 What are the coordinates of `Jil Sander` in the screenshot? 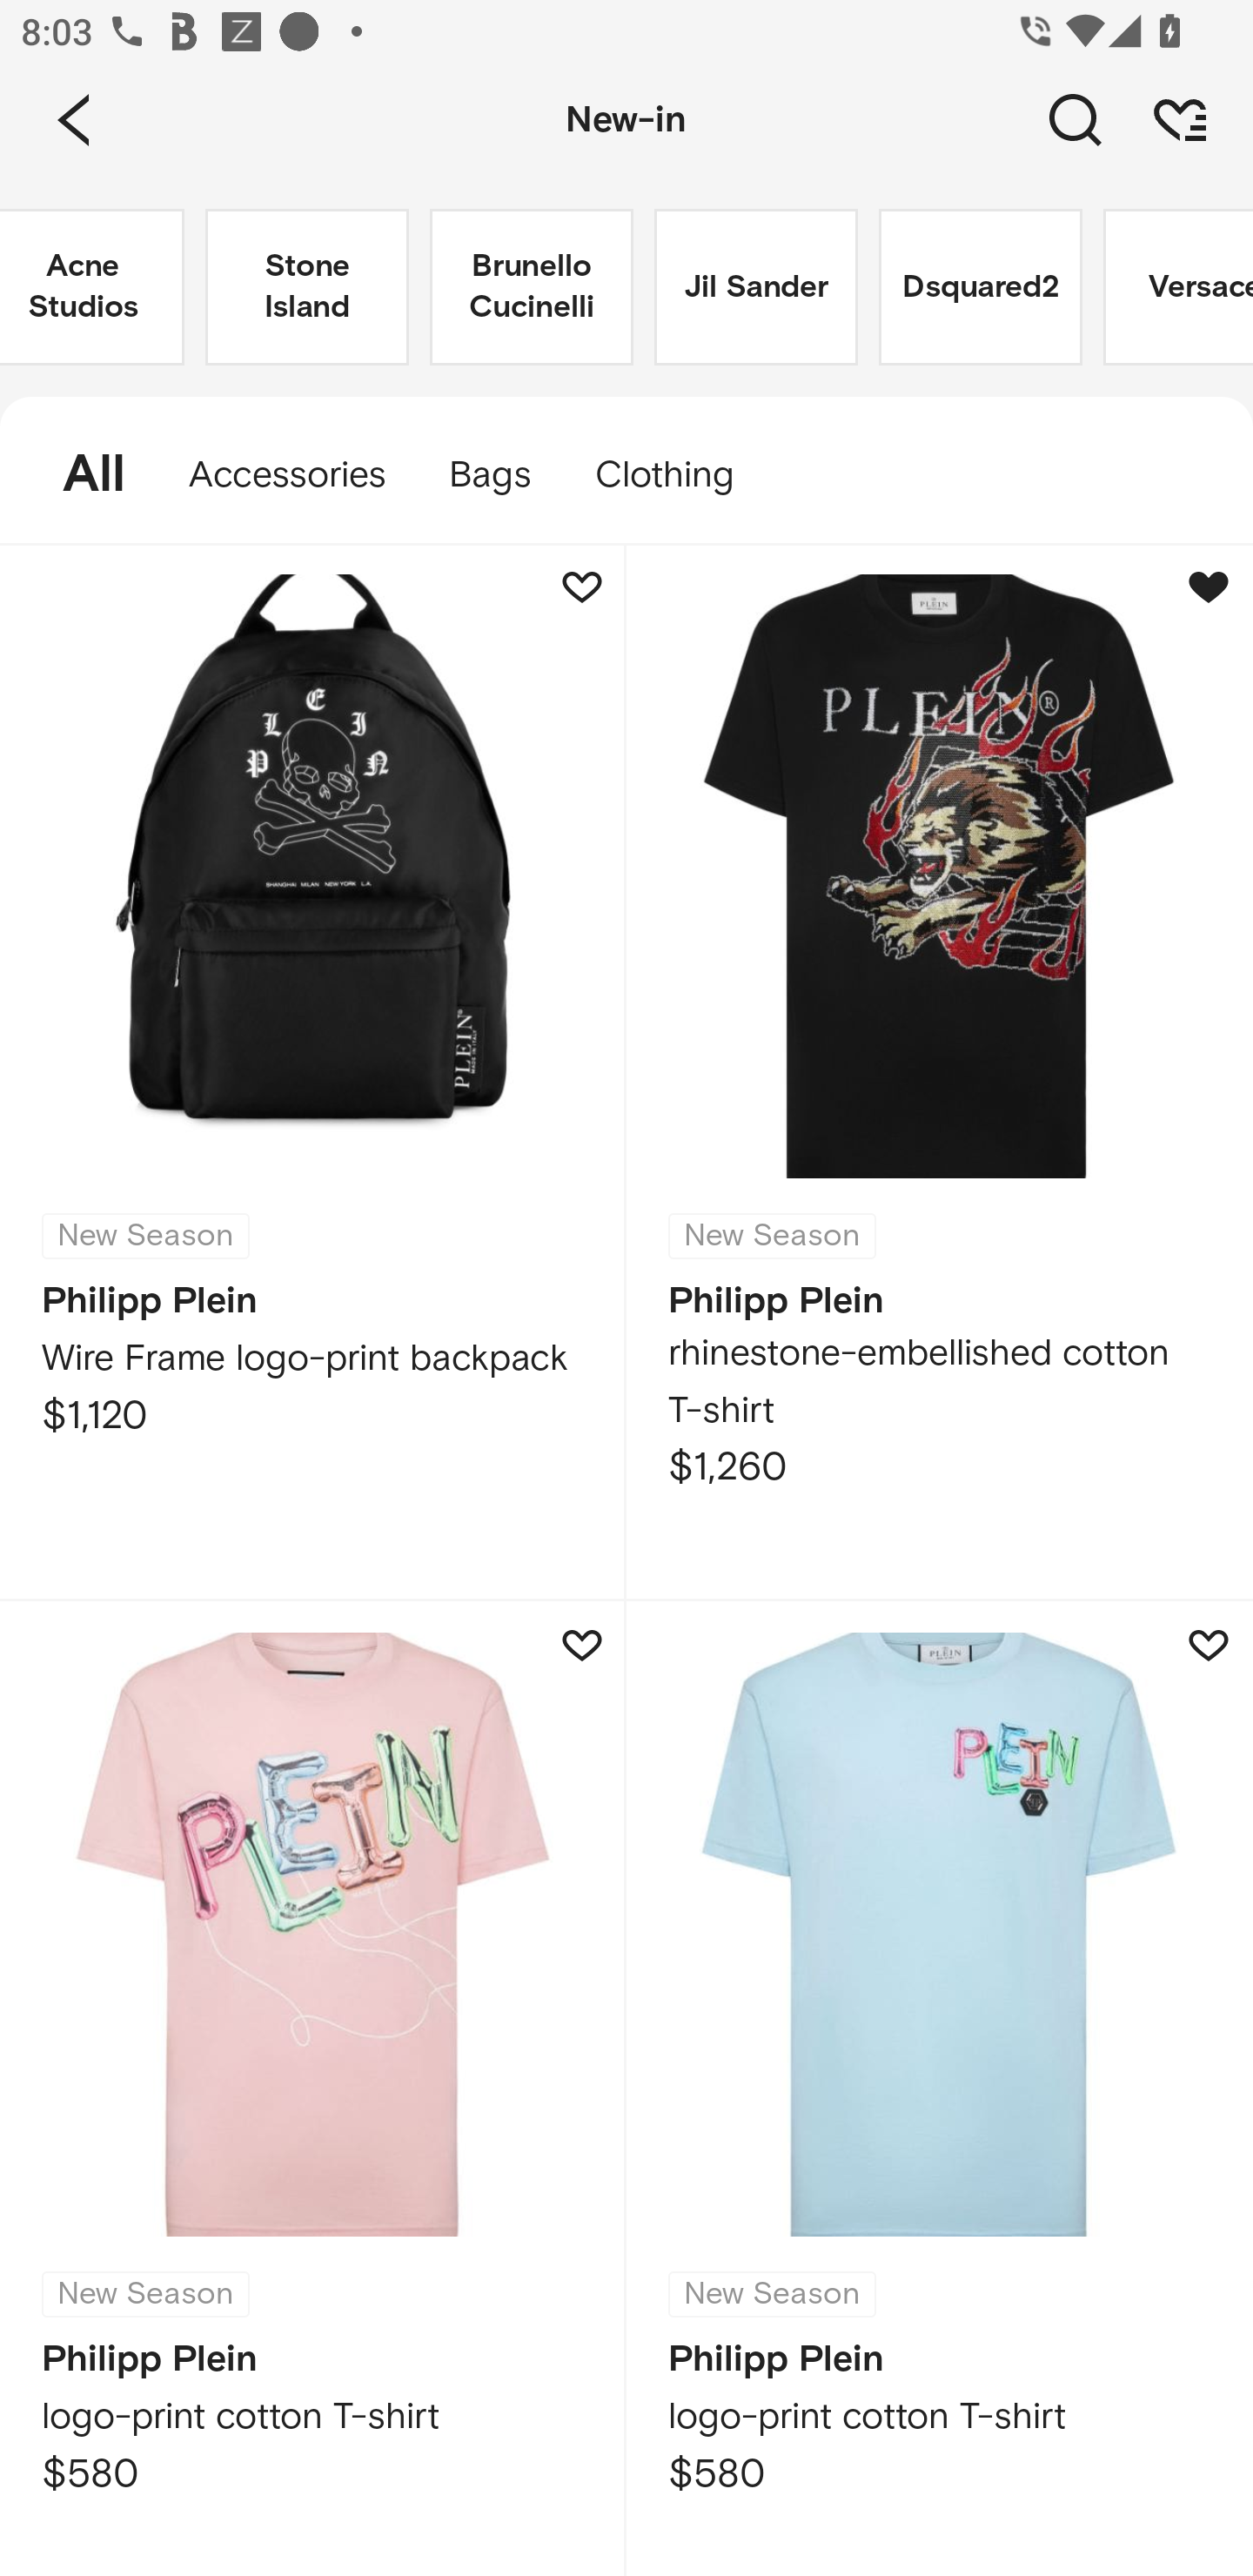 It's located at (755, 287).